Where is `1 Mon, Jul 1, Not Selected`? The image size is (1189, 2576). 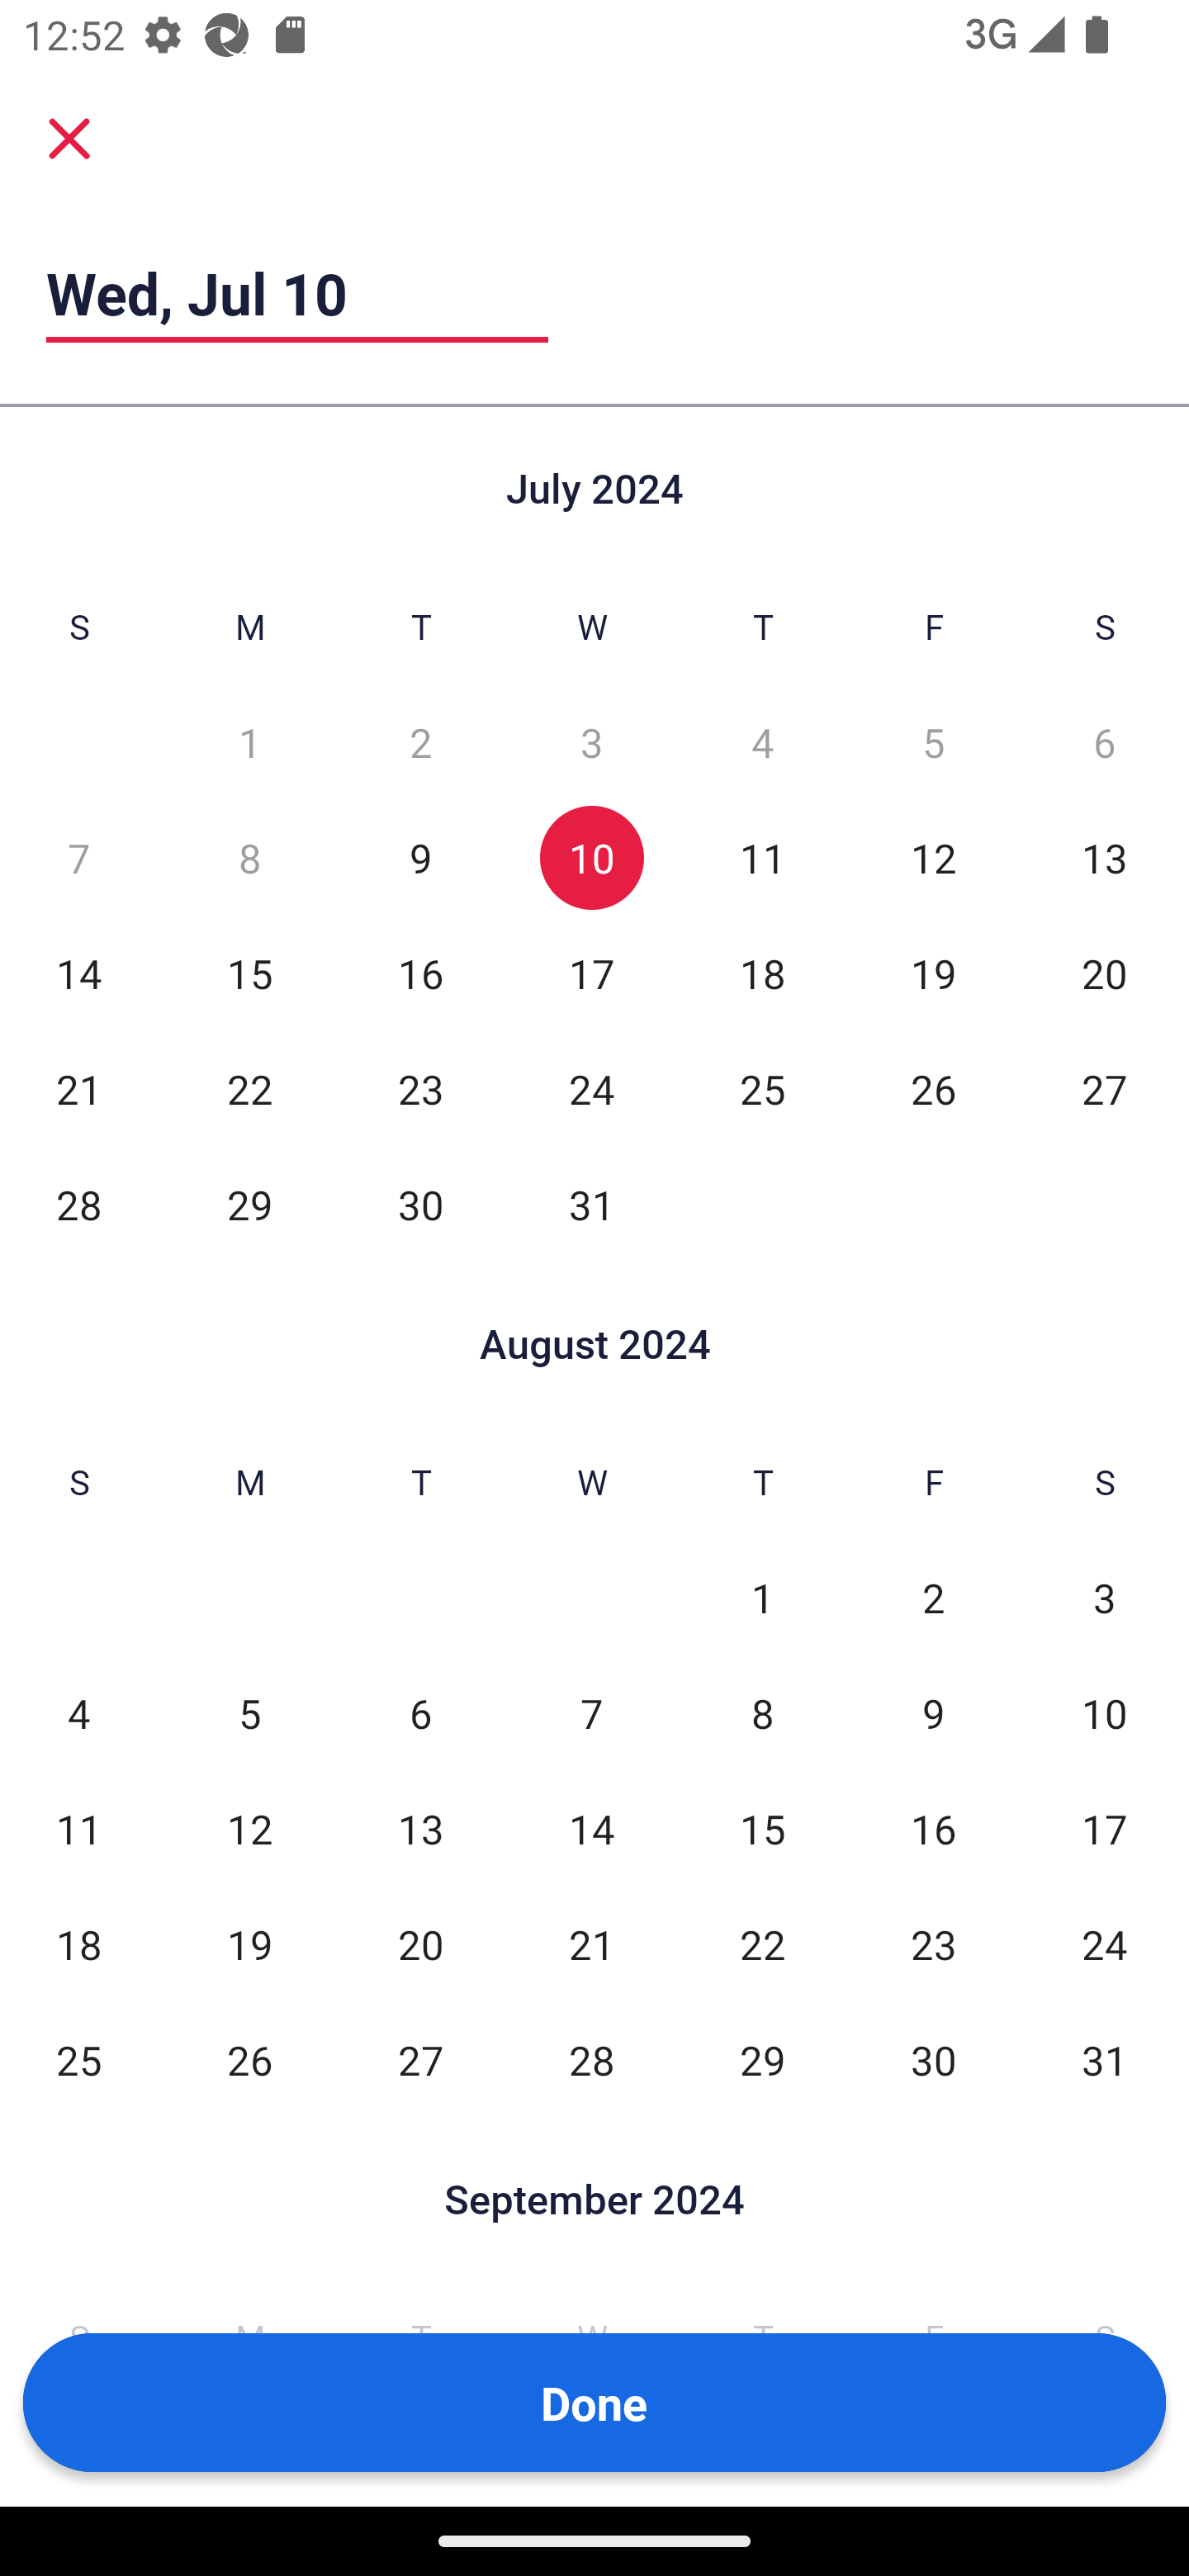 1 Mon, Jul 1, Not Selected is located at coordinates (249, 743).